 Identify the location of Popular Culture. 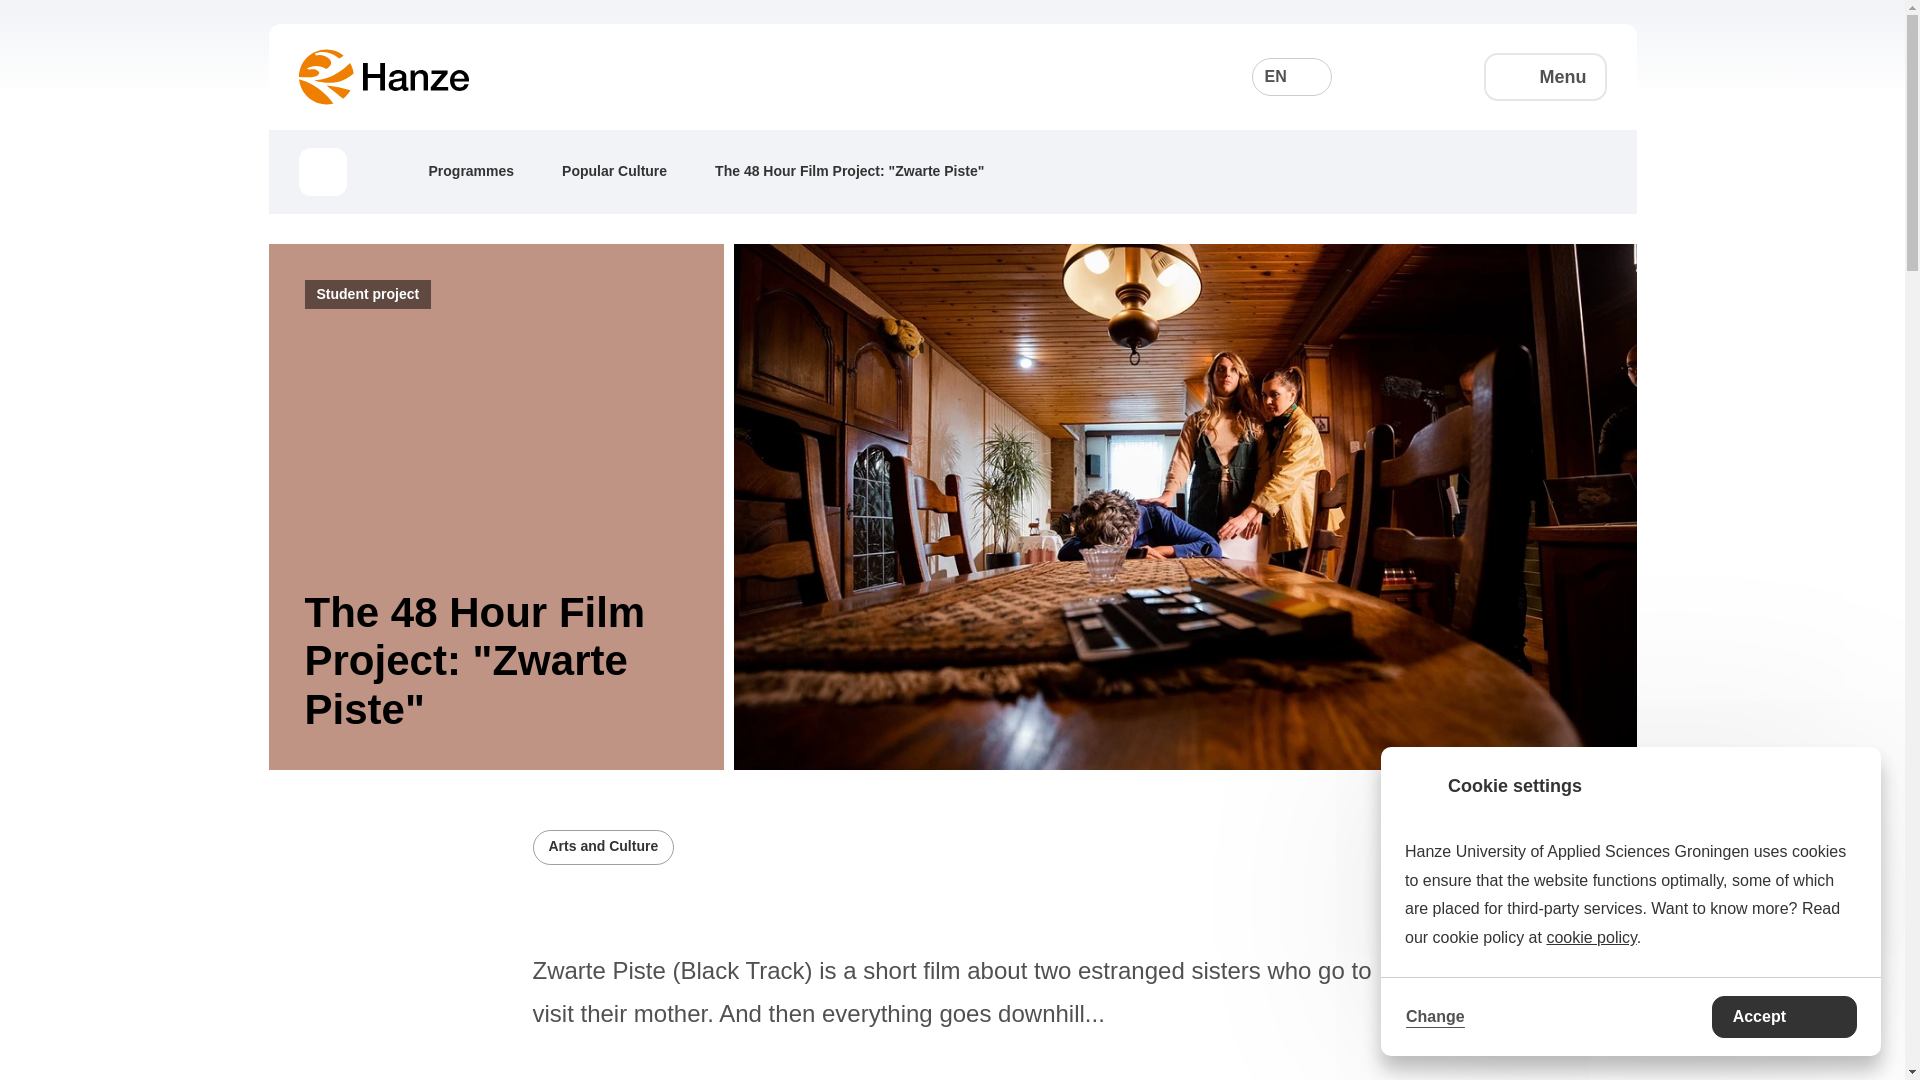
(629, 170).